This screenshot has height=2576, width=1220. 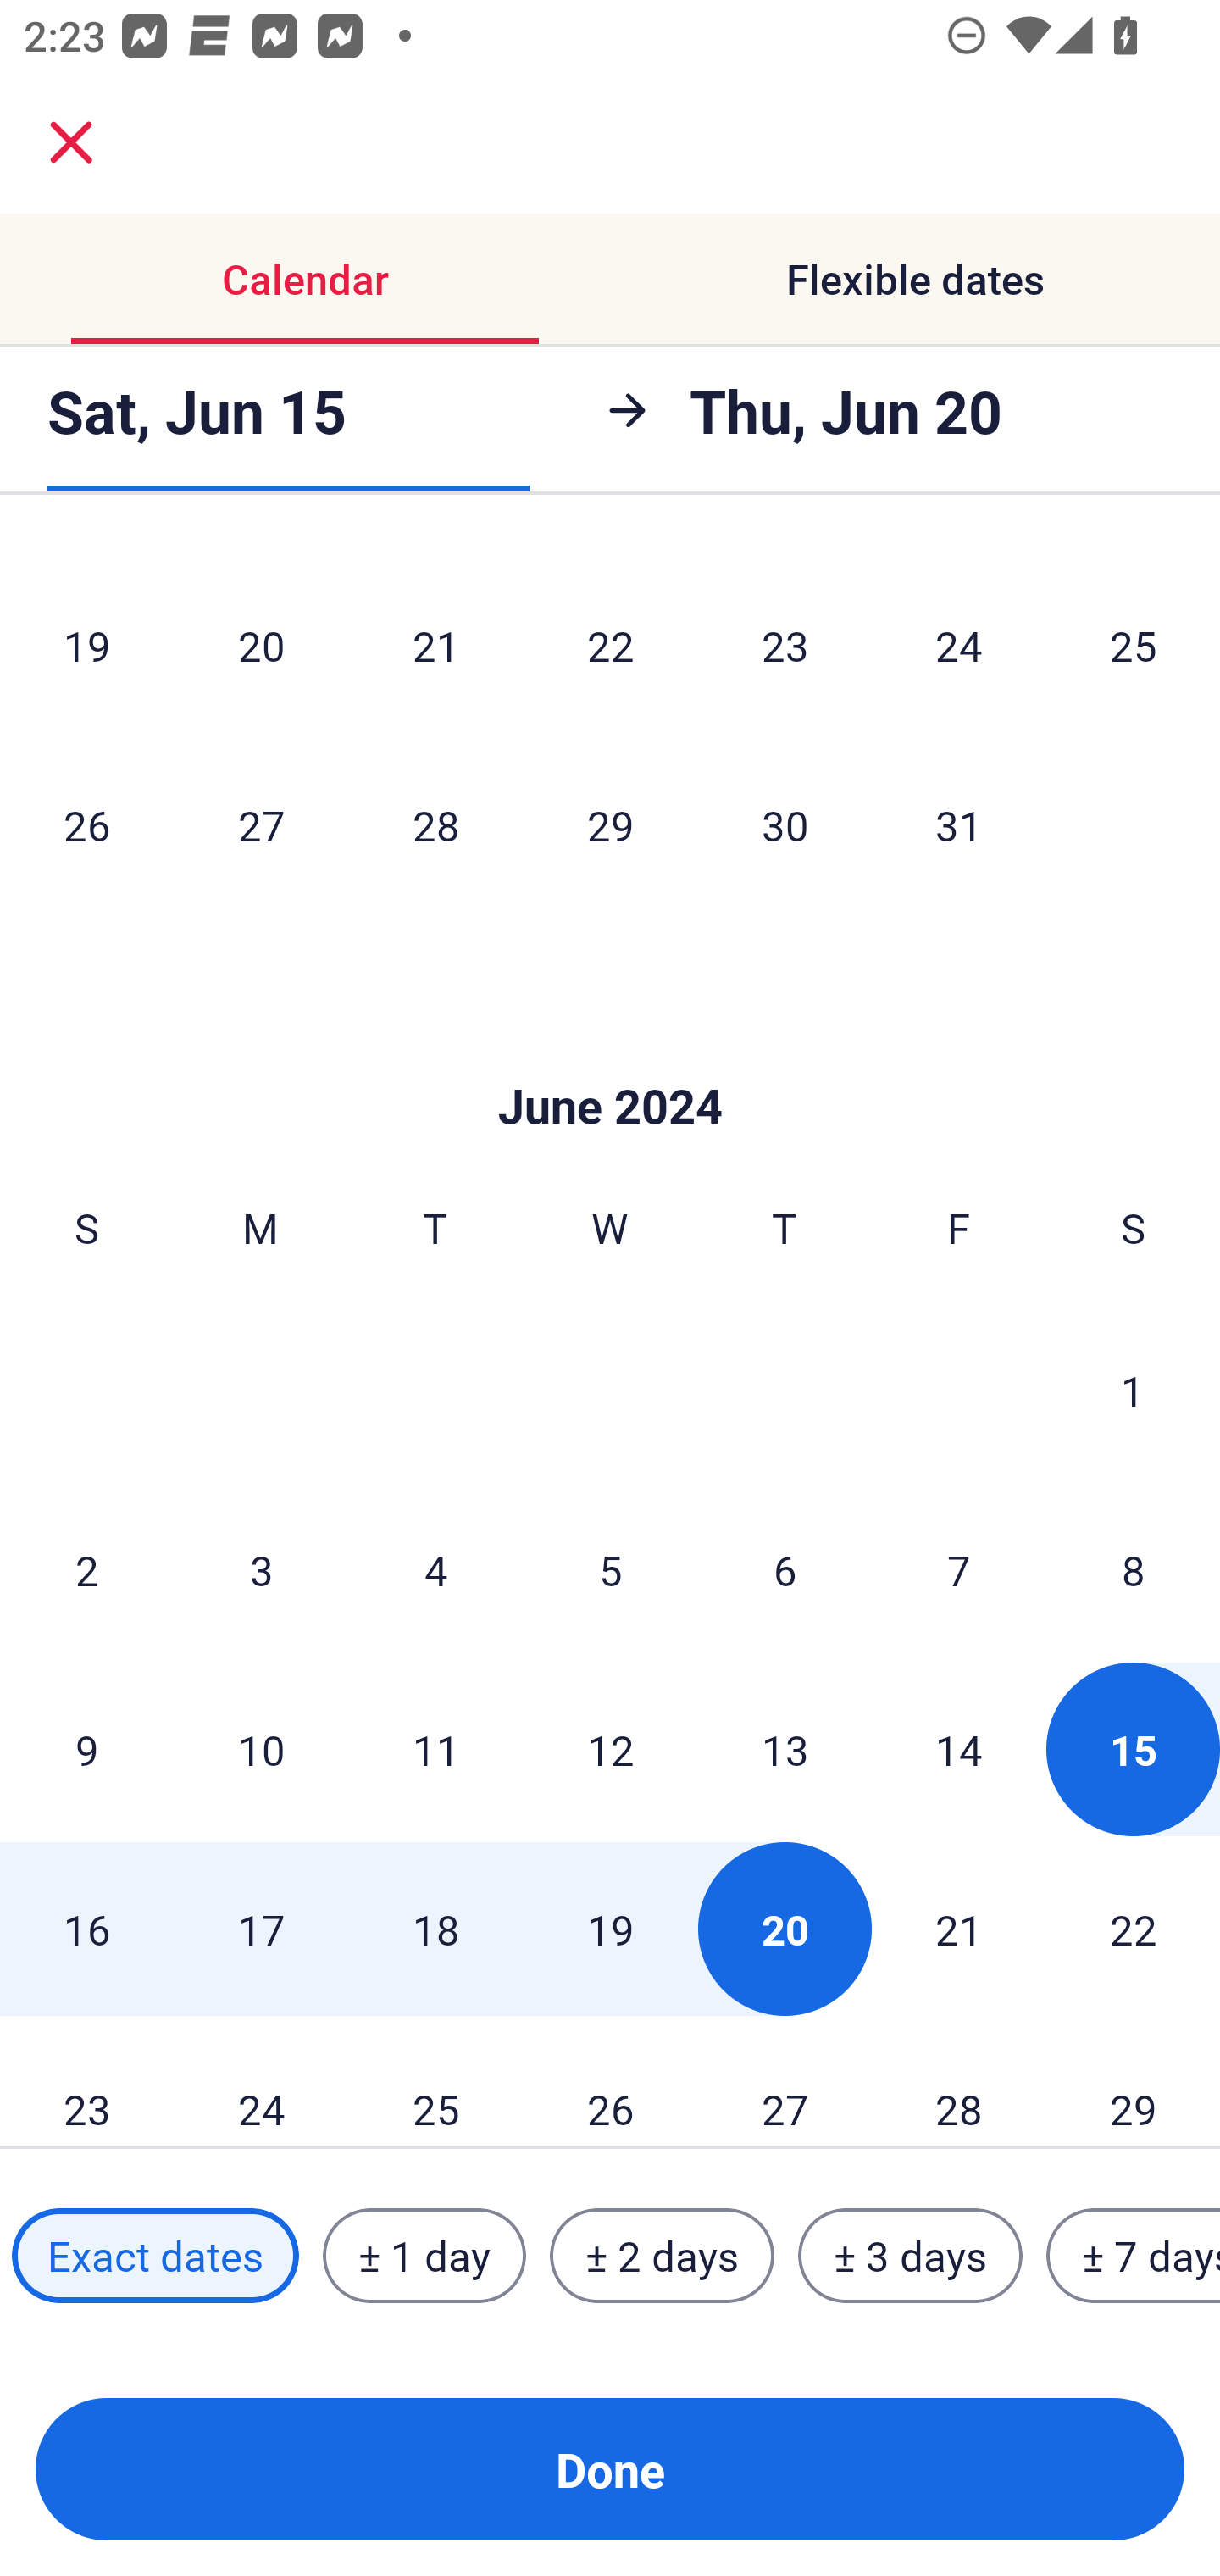 I want to click on 24 Friday, May 24, 2024, so click(x=959, y=645).